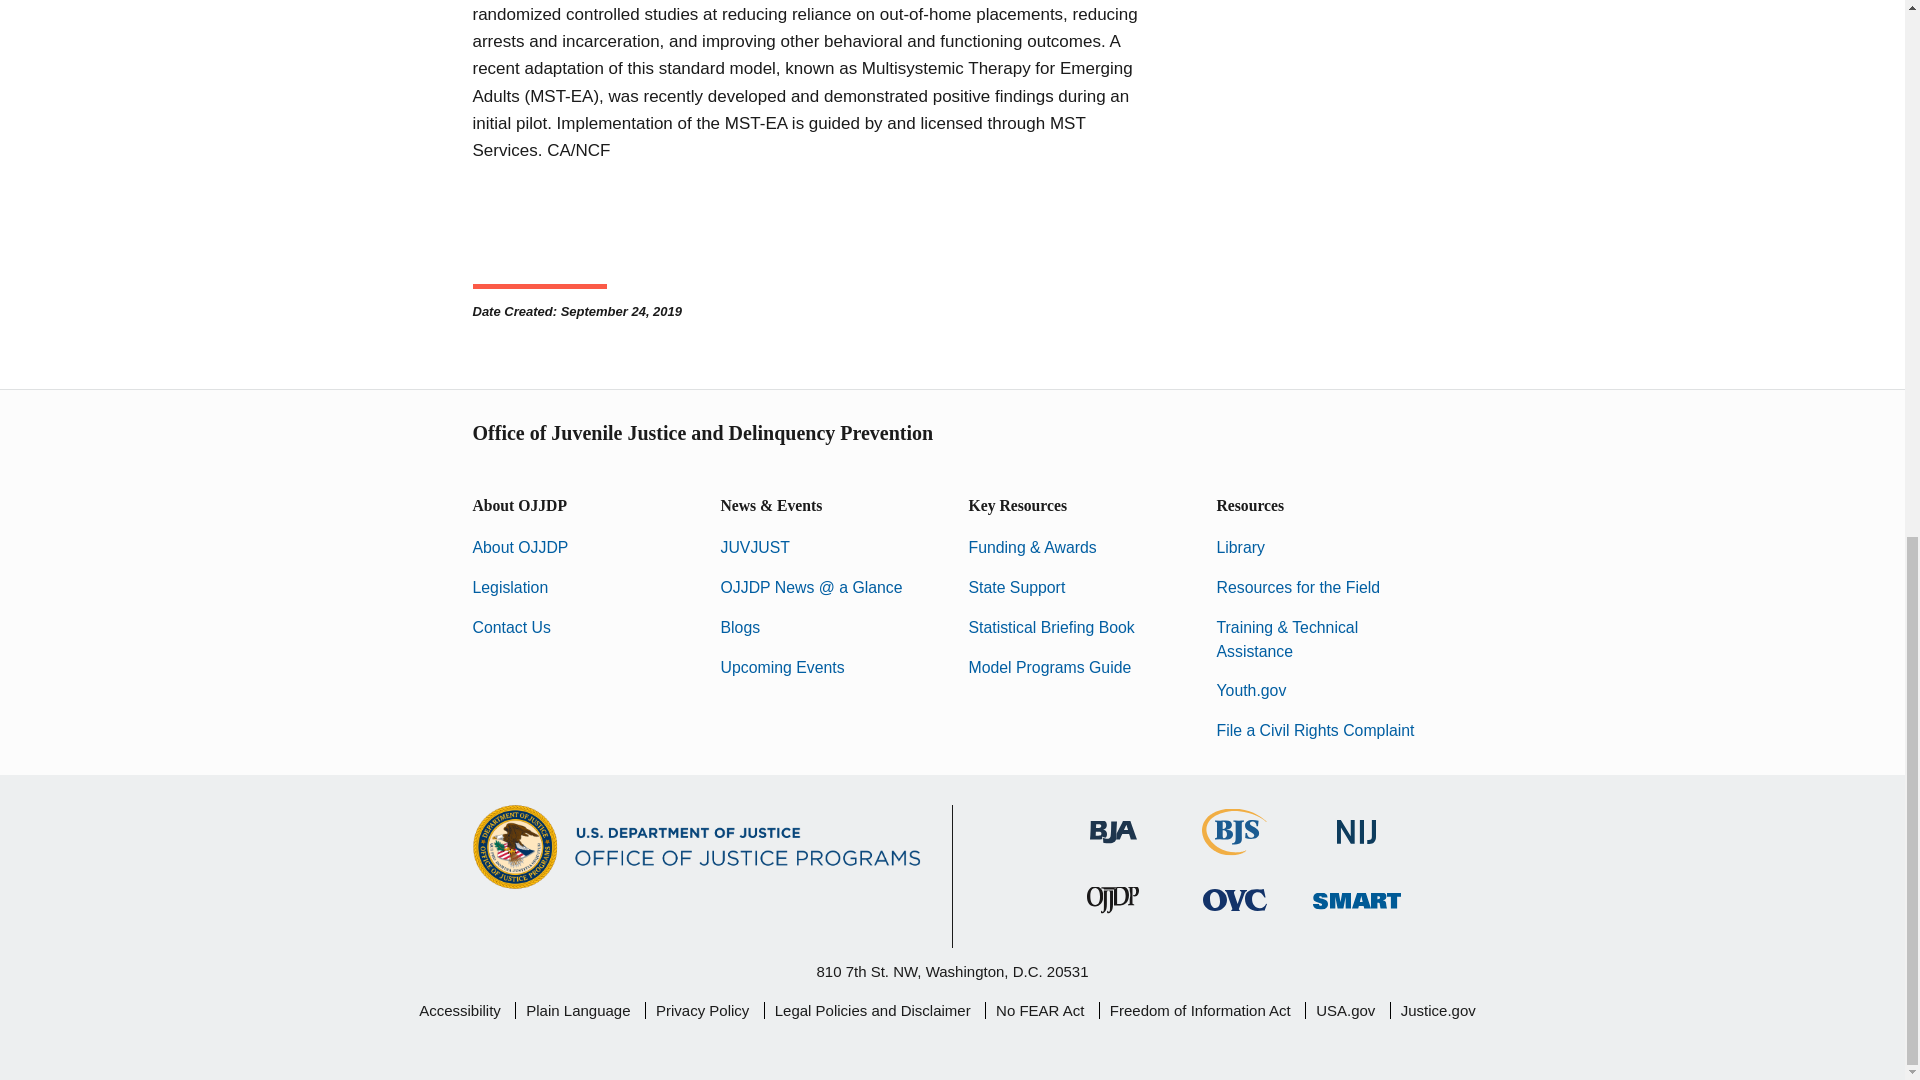  I want to click on About OJJDP, so click(520, 547).